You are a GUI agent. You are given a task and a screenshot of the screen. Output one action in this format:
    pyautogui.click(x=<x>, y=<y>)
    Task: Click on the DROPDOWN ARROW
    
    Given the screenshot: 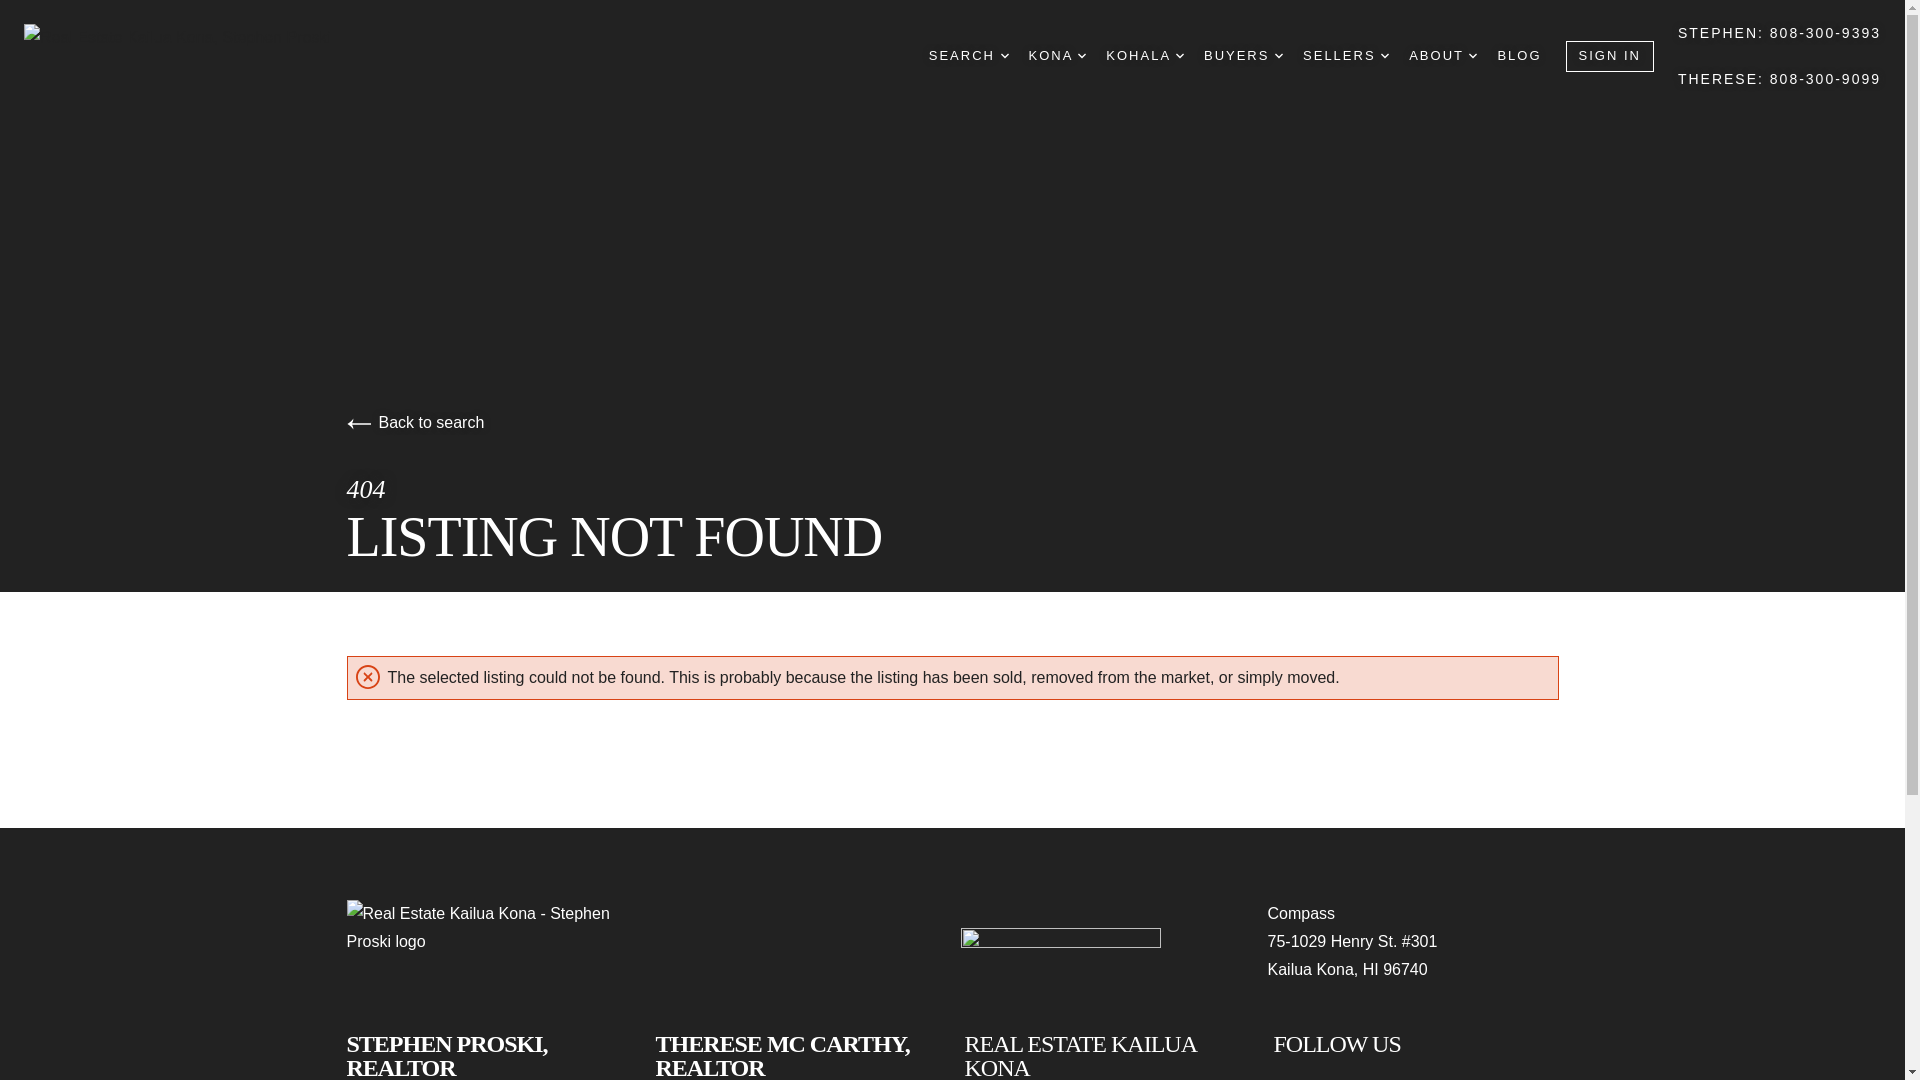 What is the action you would take?
    pyautogui.click(x=1180, y=56)
    